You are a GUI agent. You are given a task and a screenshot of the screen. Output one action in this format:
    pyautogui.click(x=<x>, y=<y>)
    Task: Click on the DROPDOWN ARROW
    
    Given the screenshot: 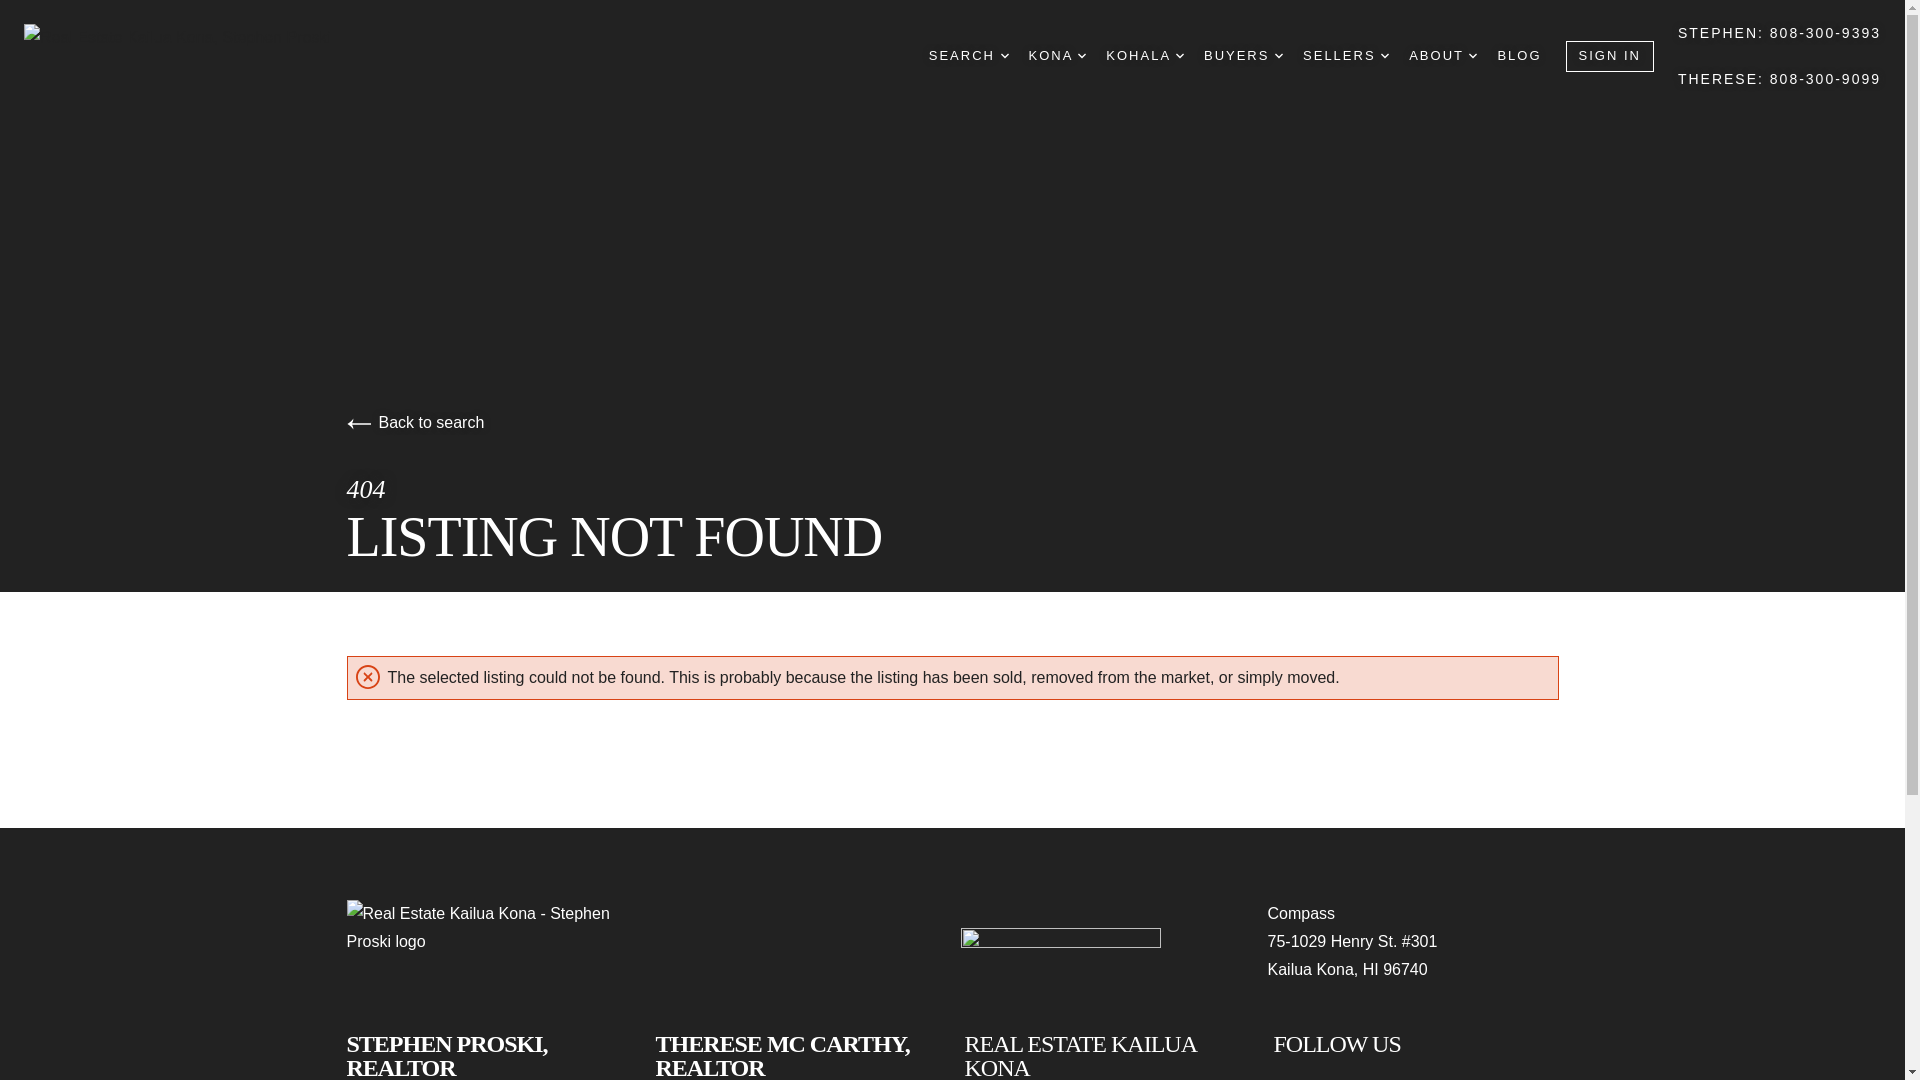 What is the action you would take?
    pyautogui.click(x=1180, y=56)
    